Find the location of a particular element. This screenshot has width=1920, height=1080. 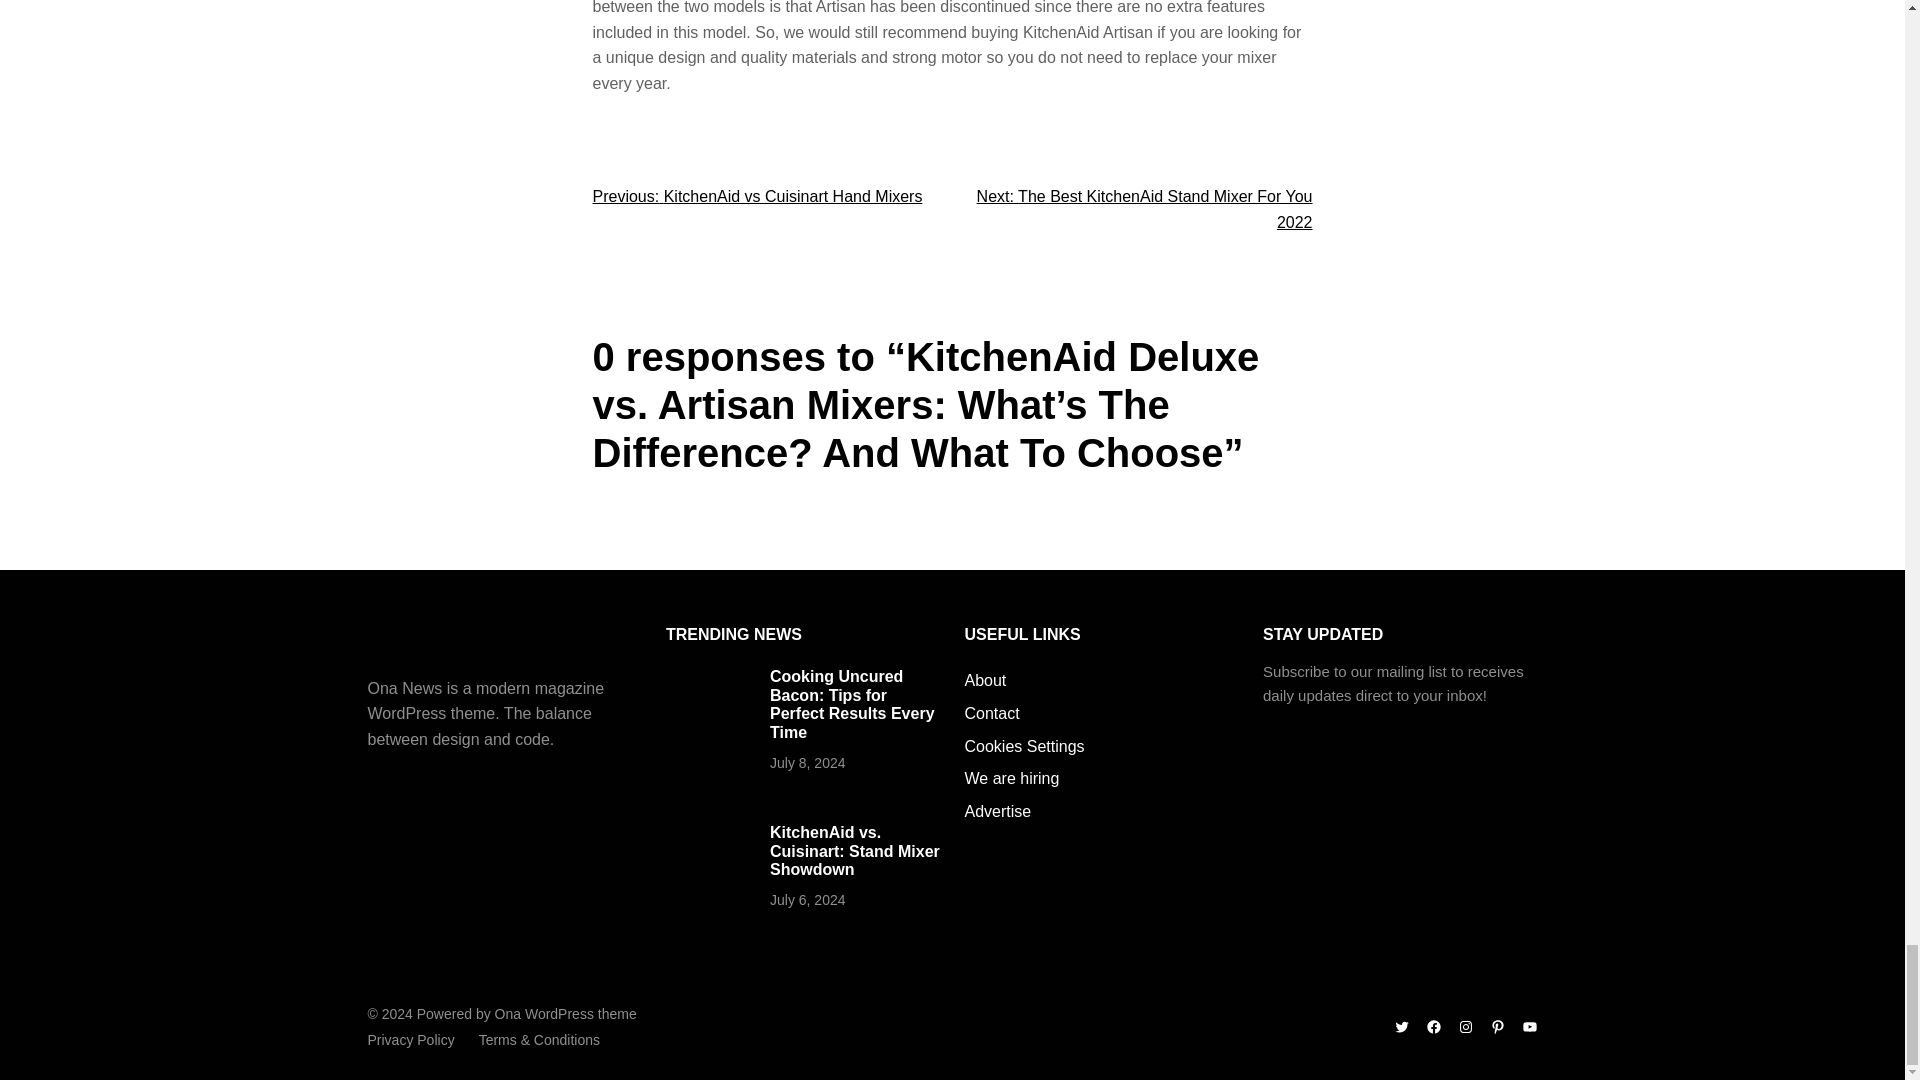

KitchenAid vs. Cuisinart: Stand Mixer Showdown is located at coordinates (854, 851).